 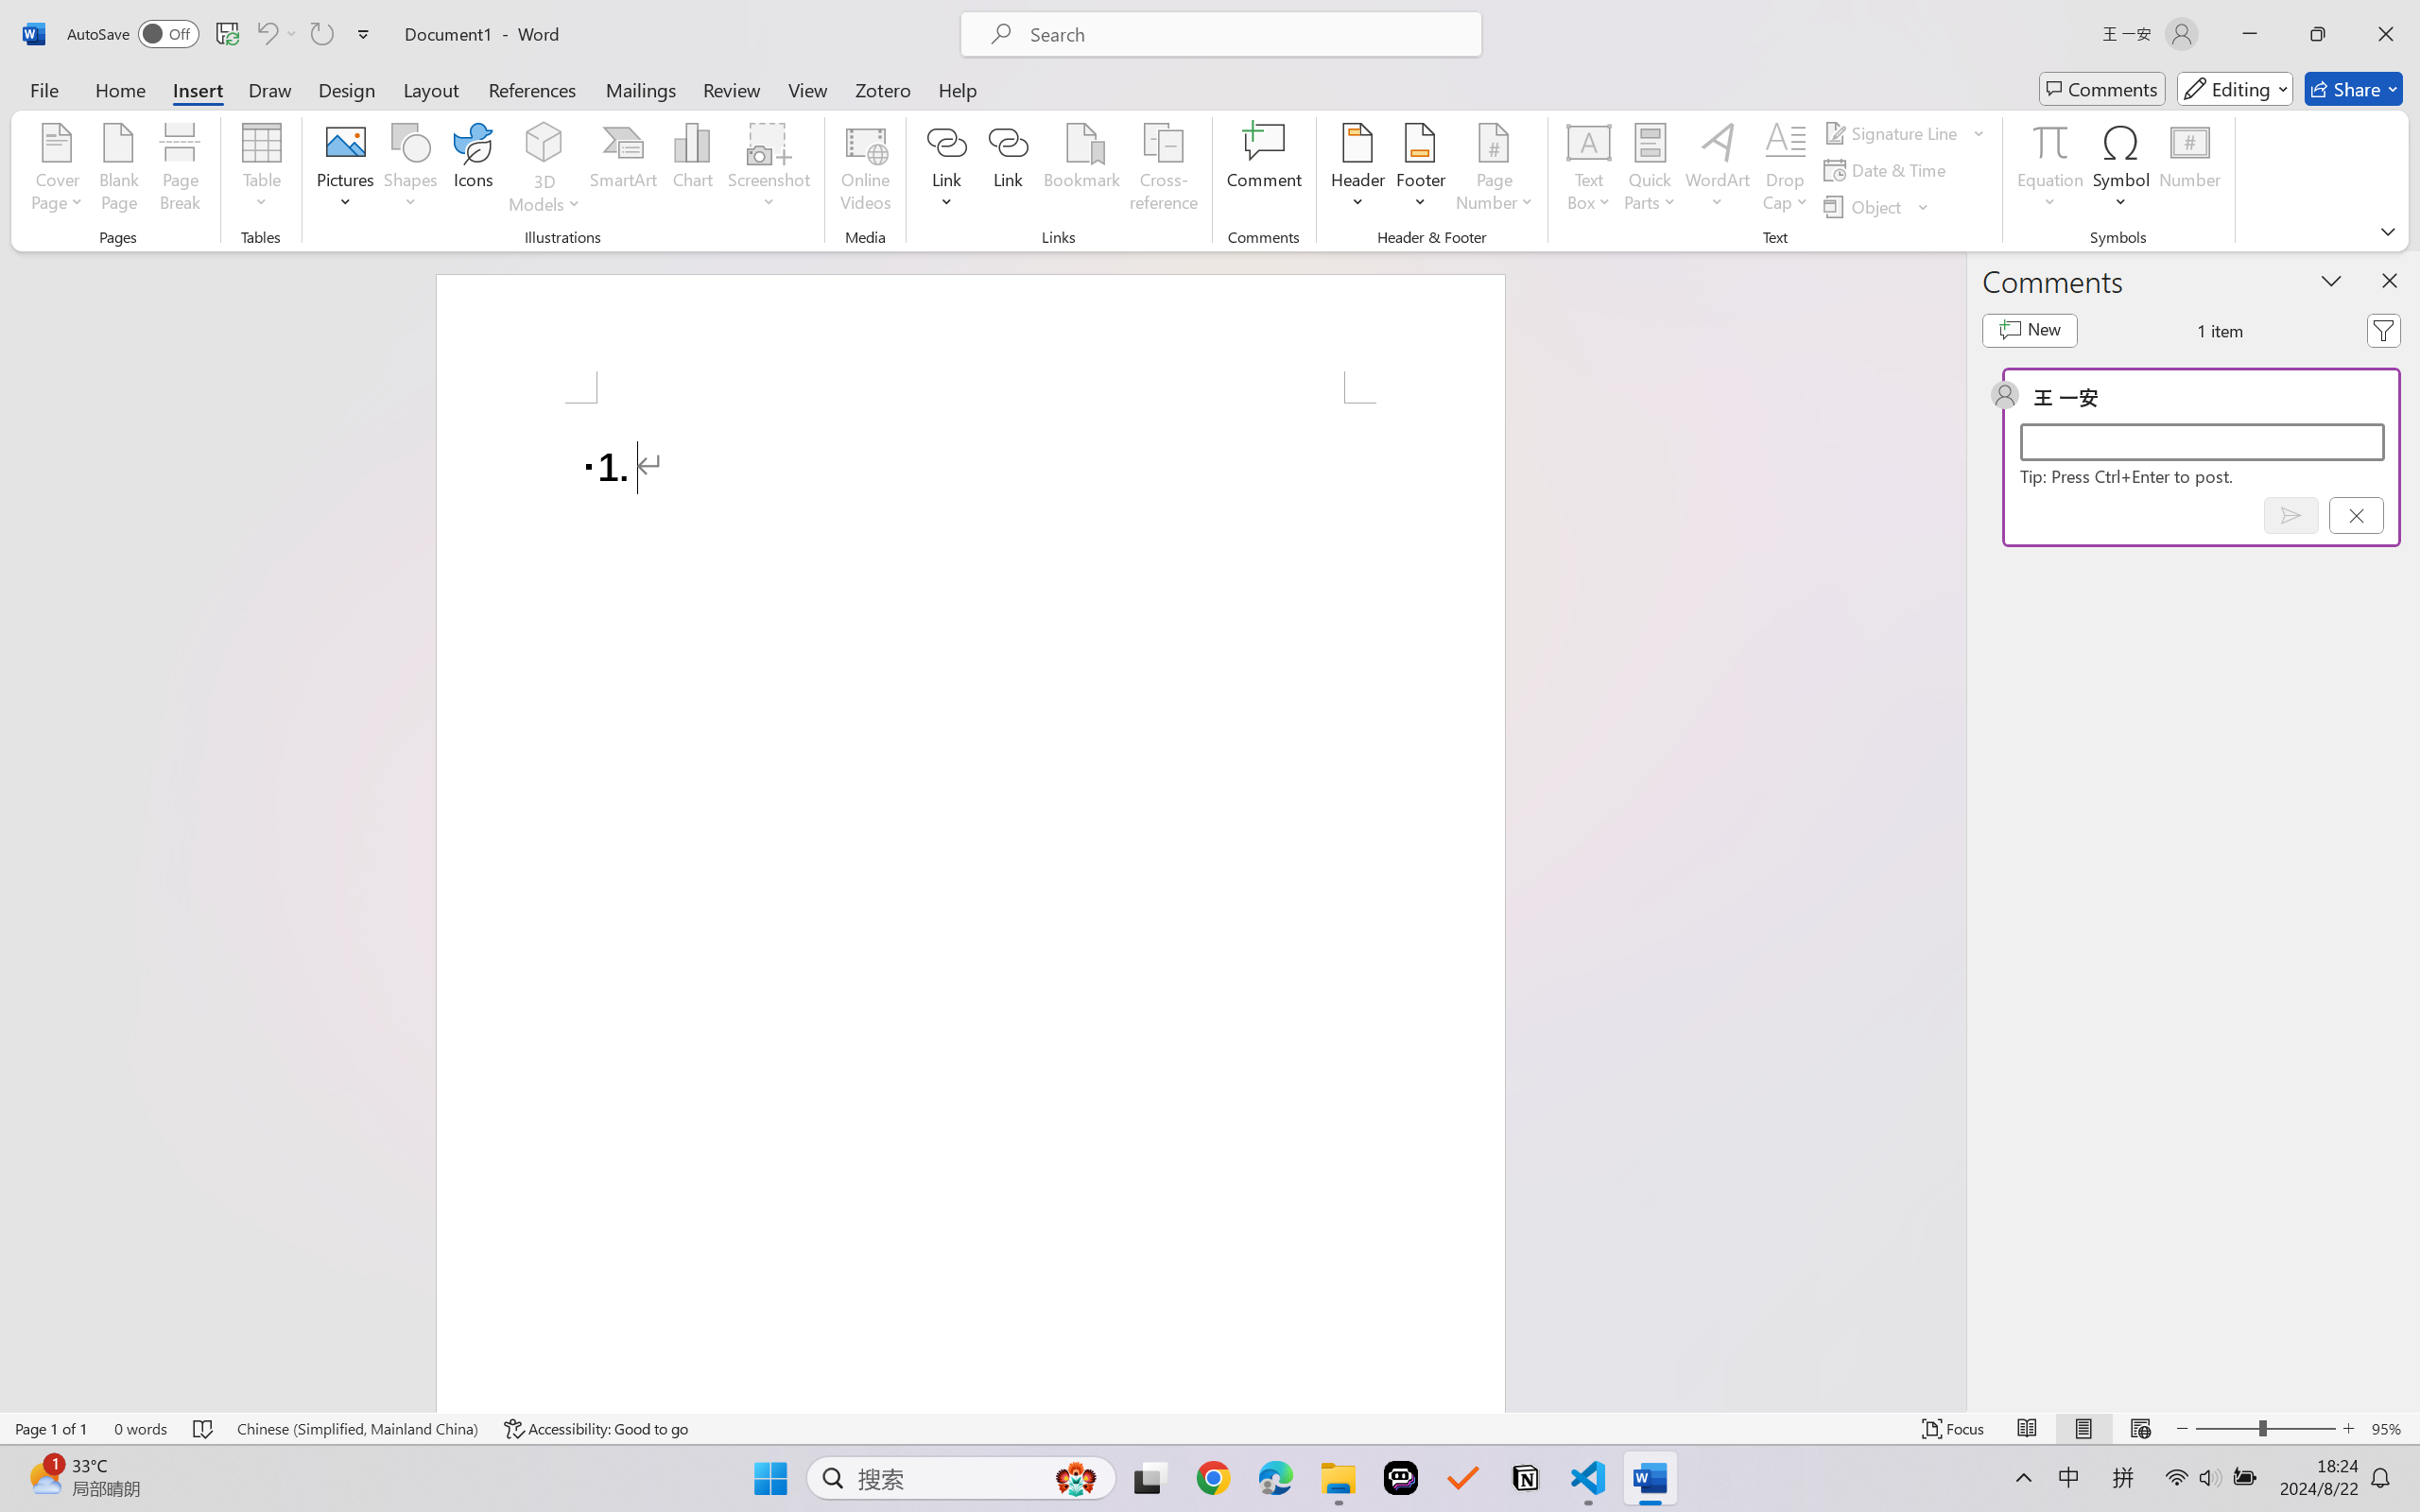 What do you see at coordinates (475, 170) in the screenshot?
I see `Icons` at bounding box center [475, 170].